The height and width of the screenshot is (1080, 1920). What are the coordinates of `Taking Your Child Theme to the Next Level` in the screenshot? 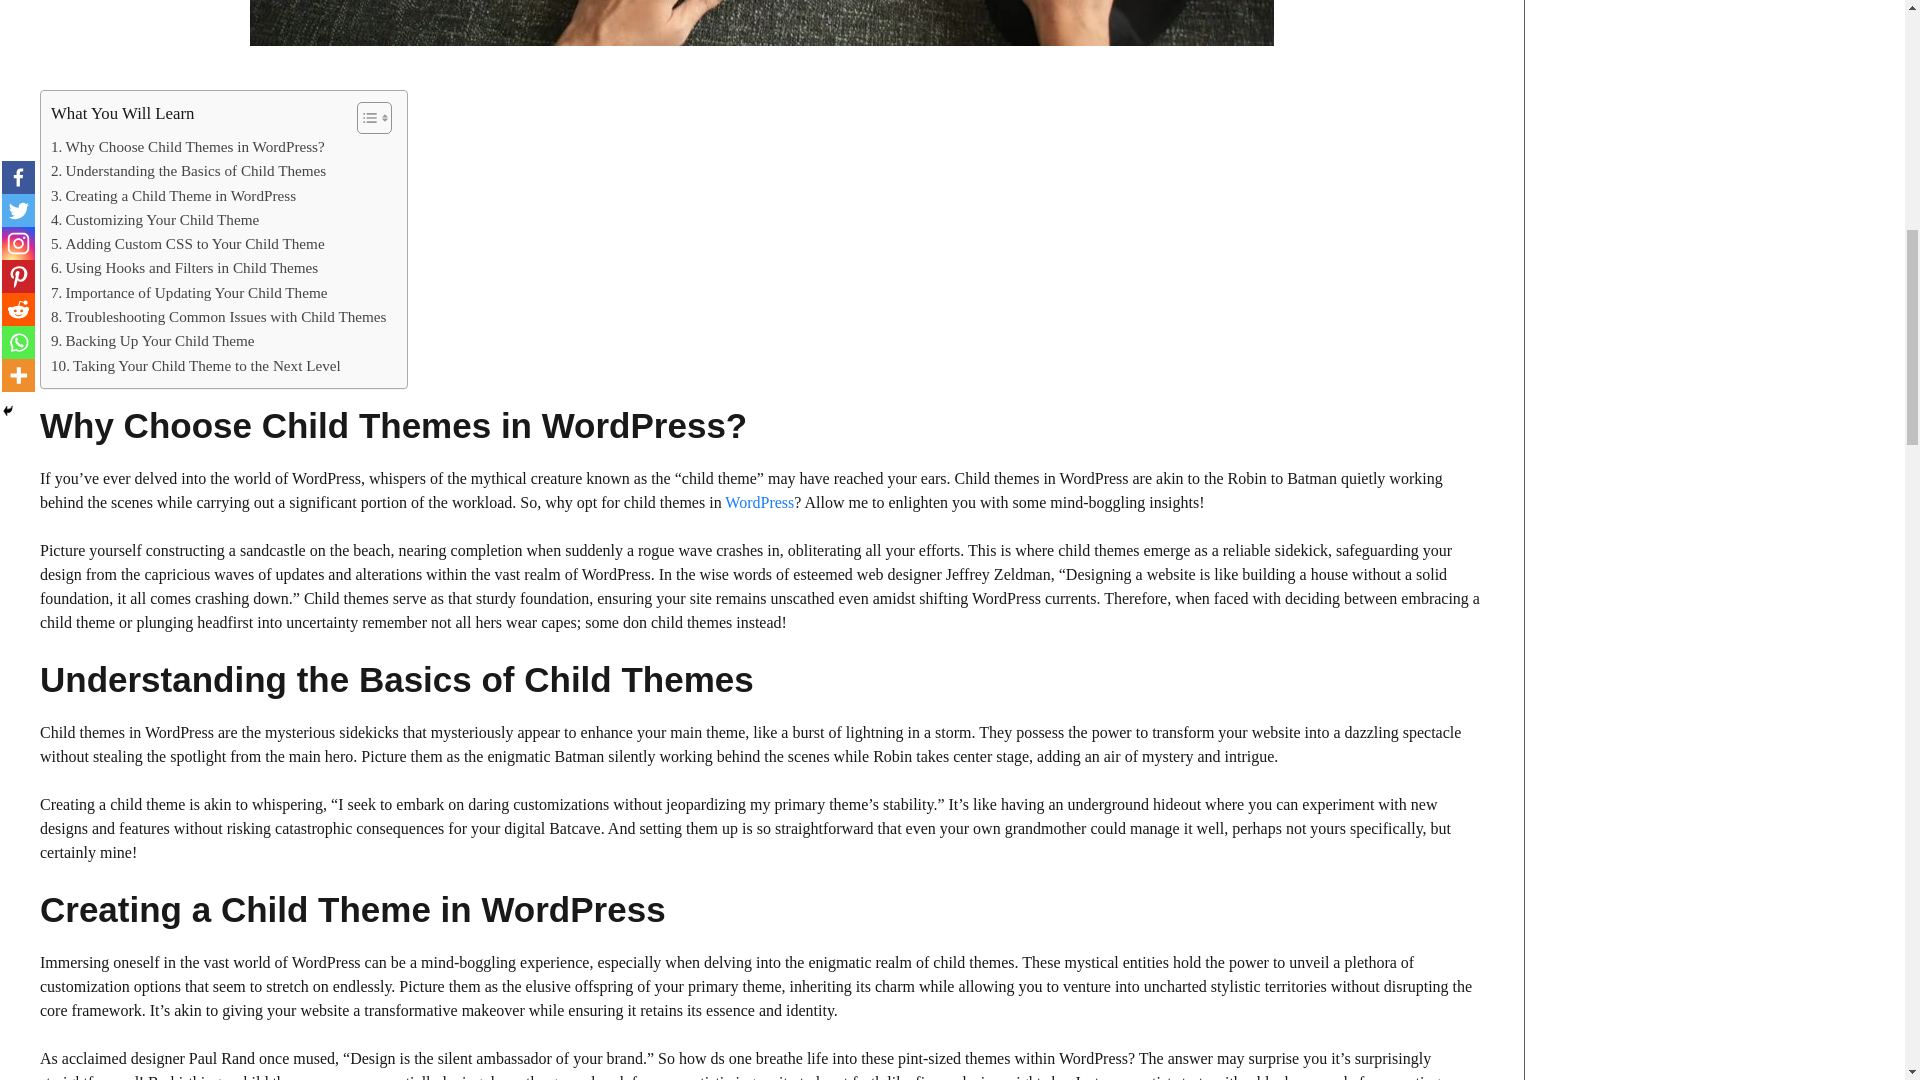 It's located at (196, 366).